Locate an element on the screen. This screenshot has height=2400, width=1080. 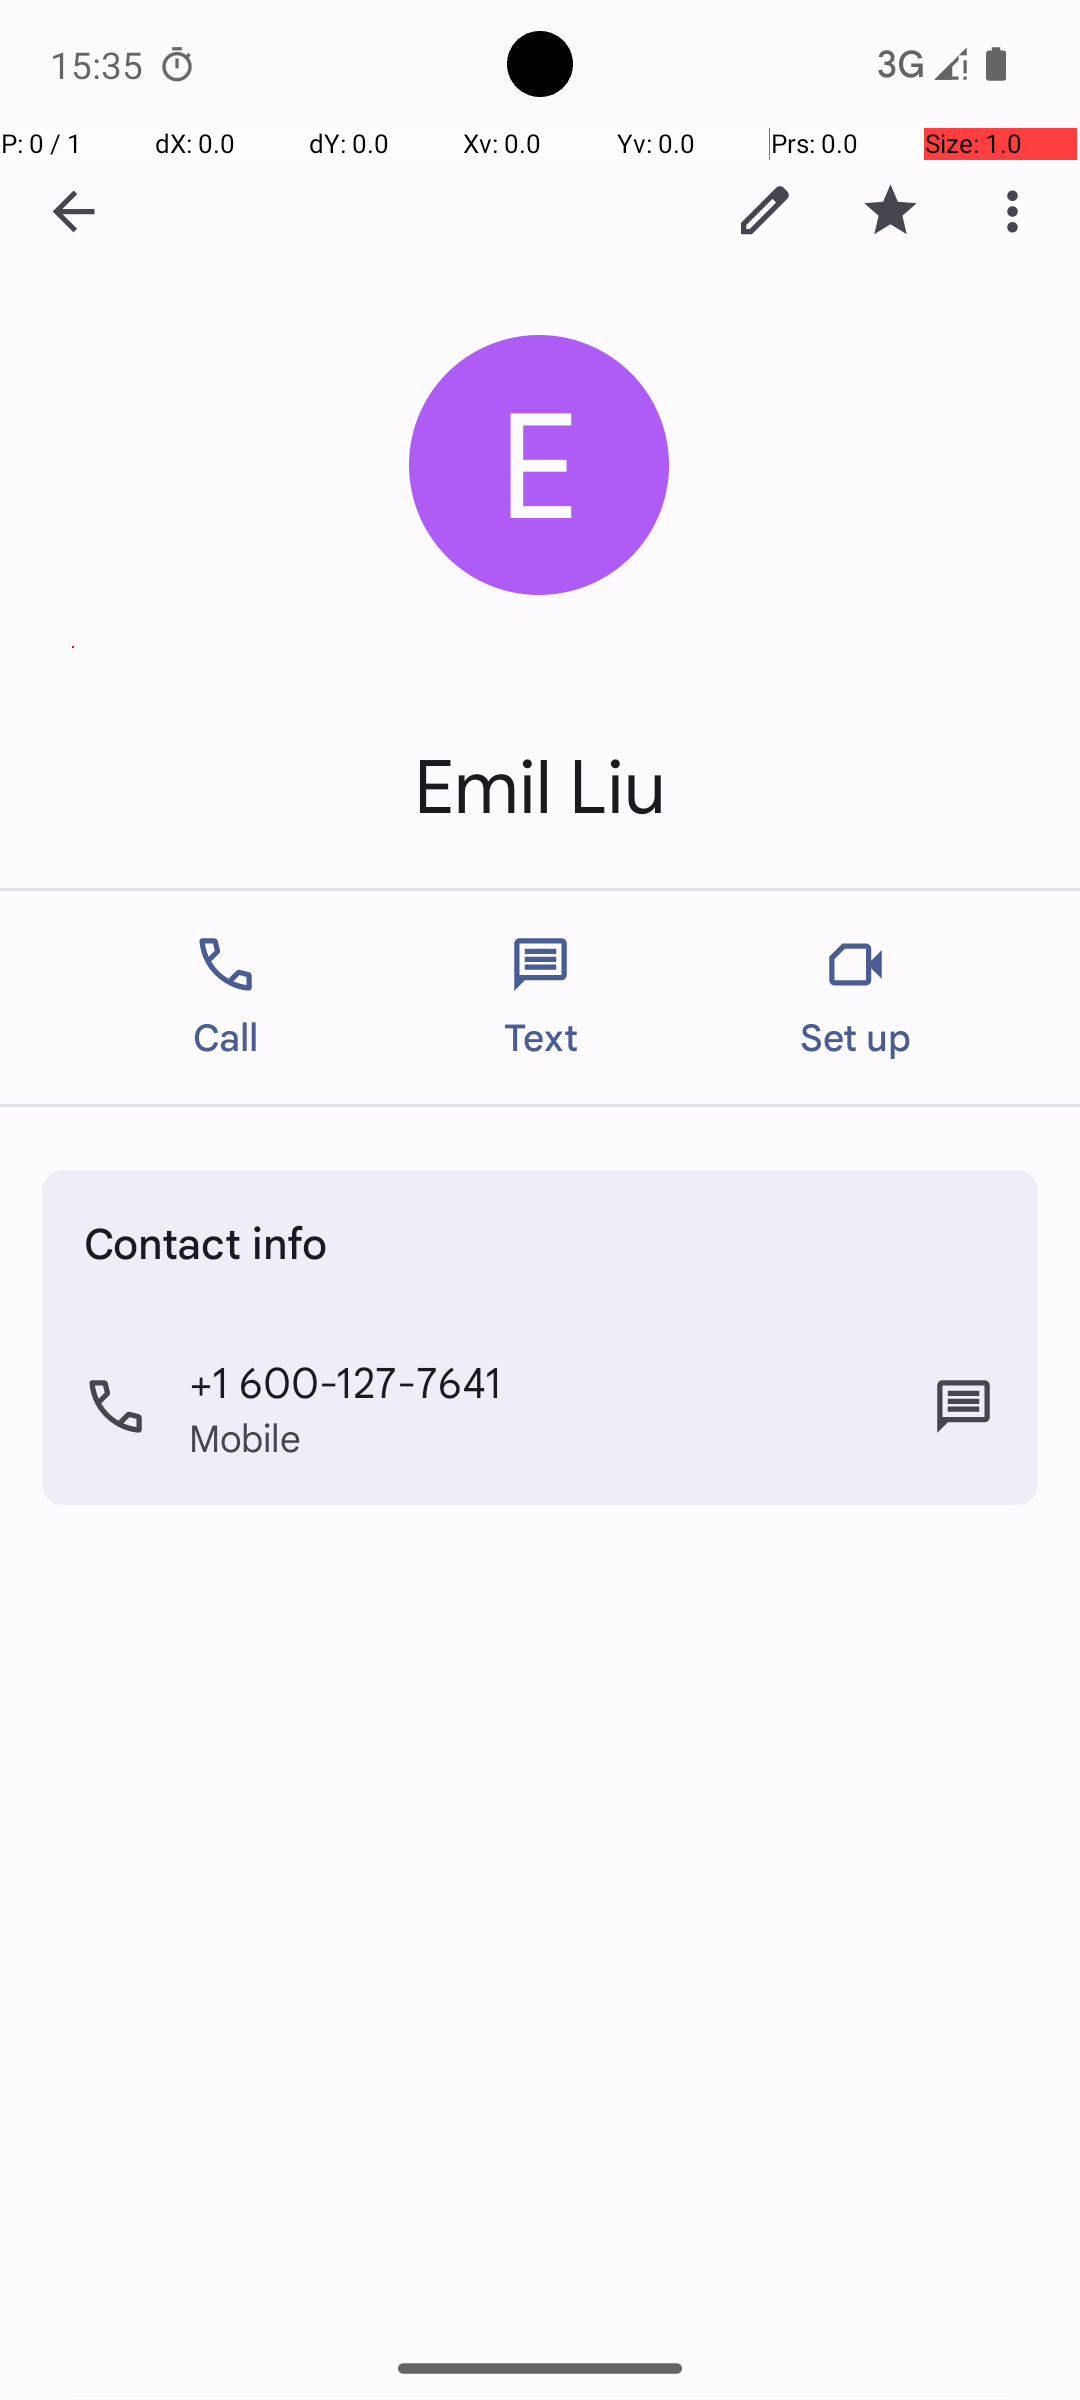
Call Mobile +1 600-127-7641 is located at coordinates (540, 1407).